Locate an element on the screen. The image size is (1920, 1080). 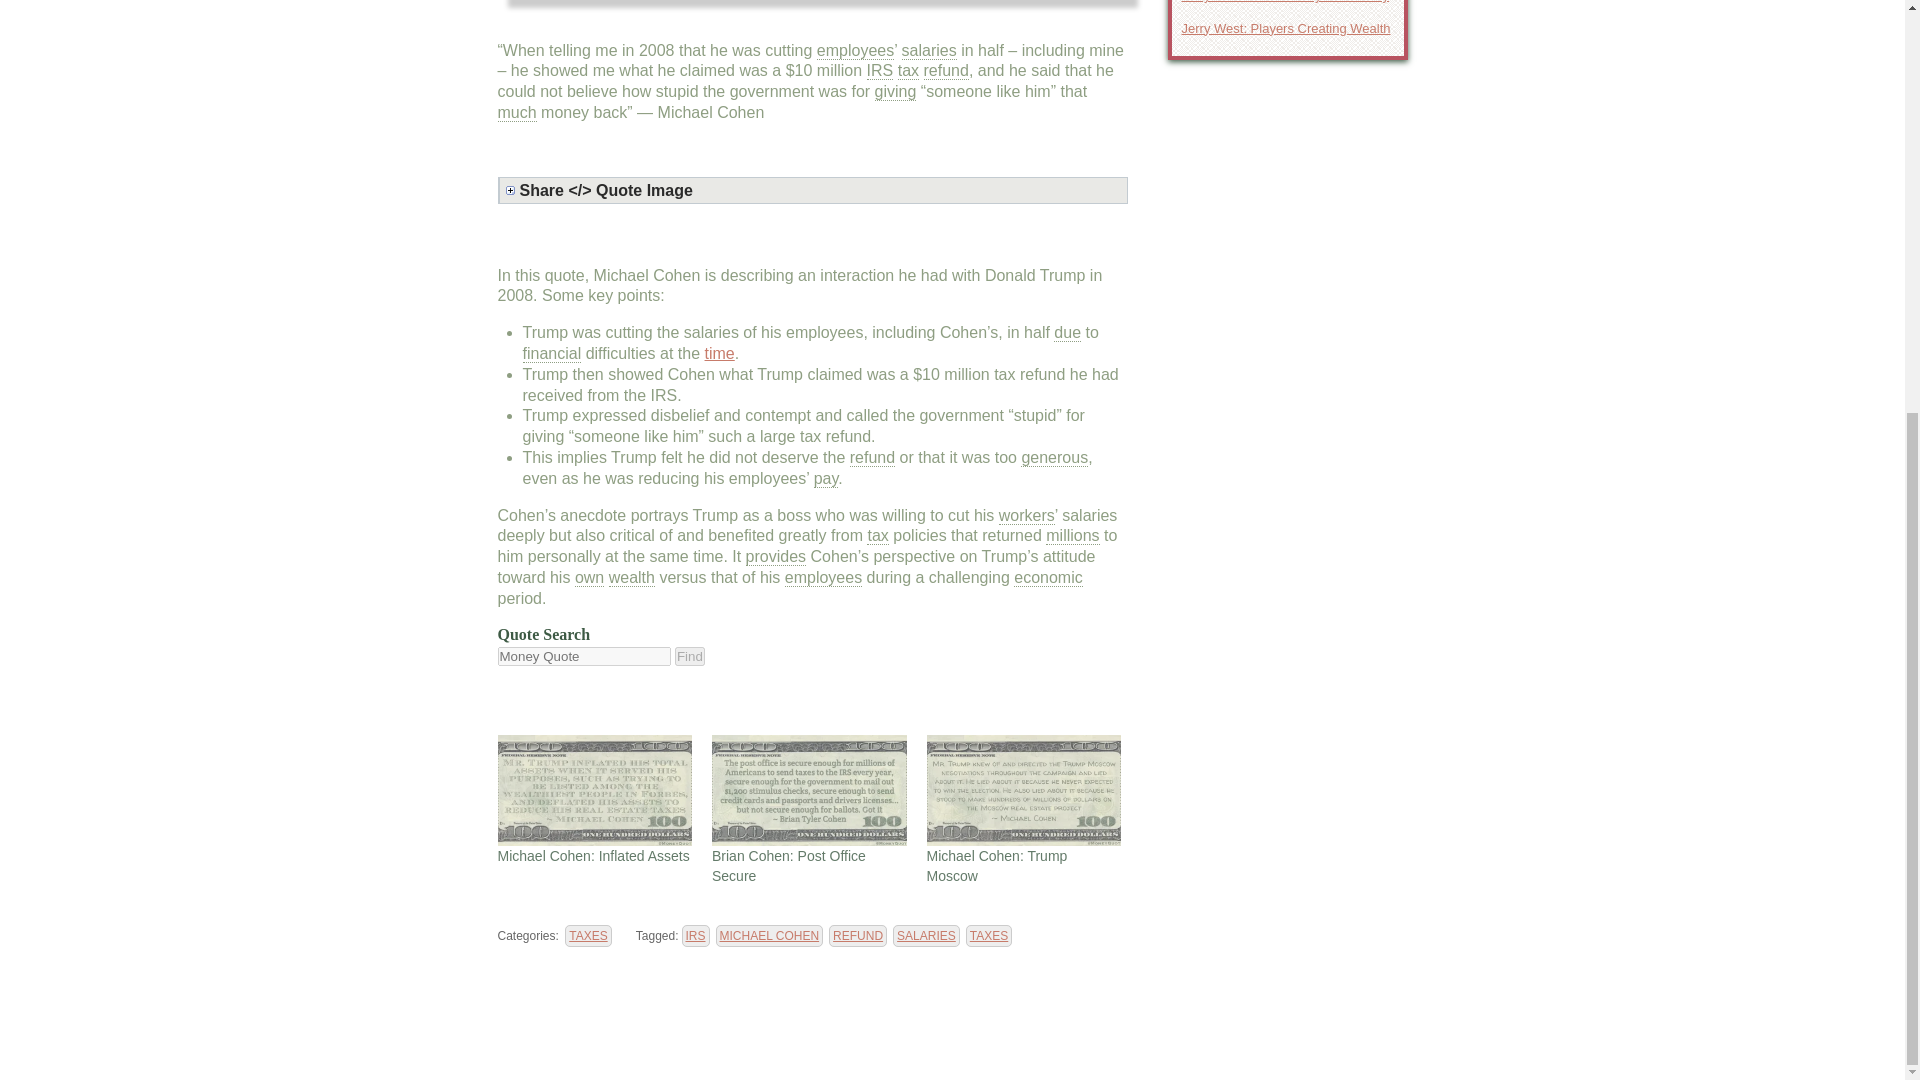
refund is located at coordinates (946, 70).